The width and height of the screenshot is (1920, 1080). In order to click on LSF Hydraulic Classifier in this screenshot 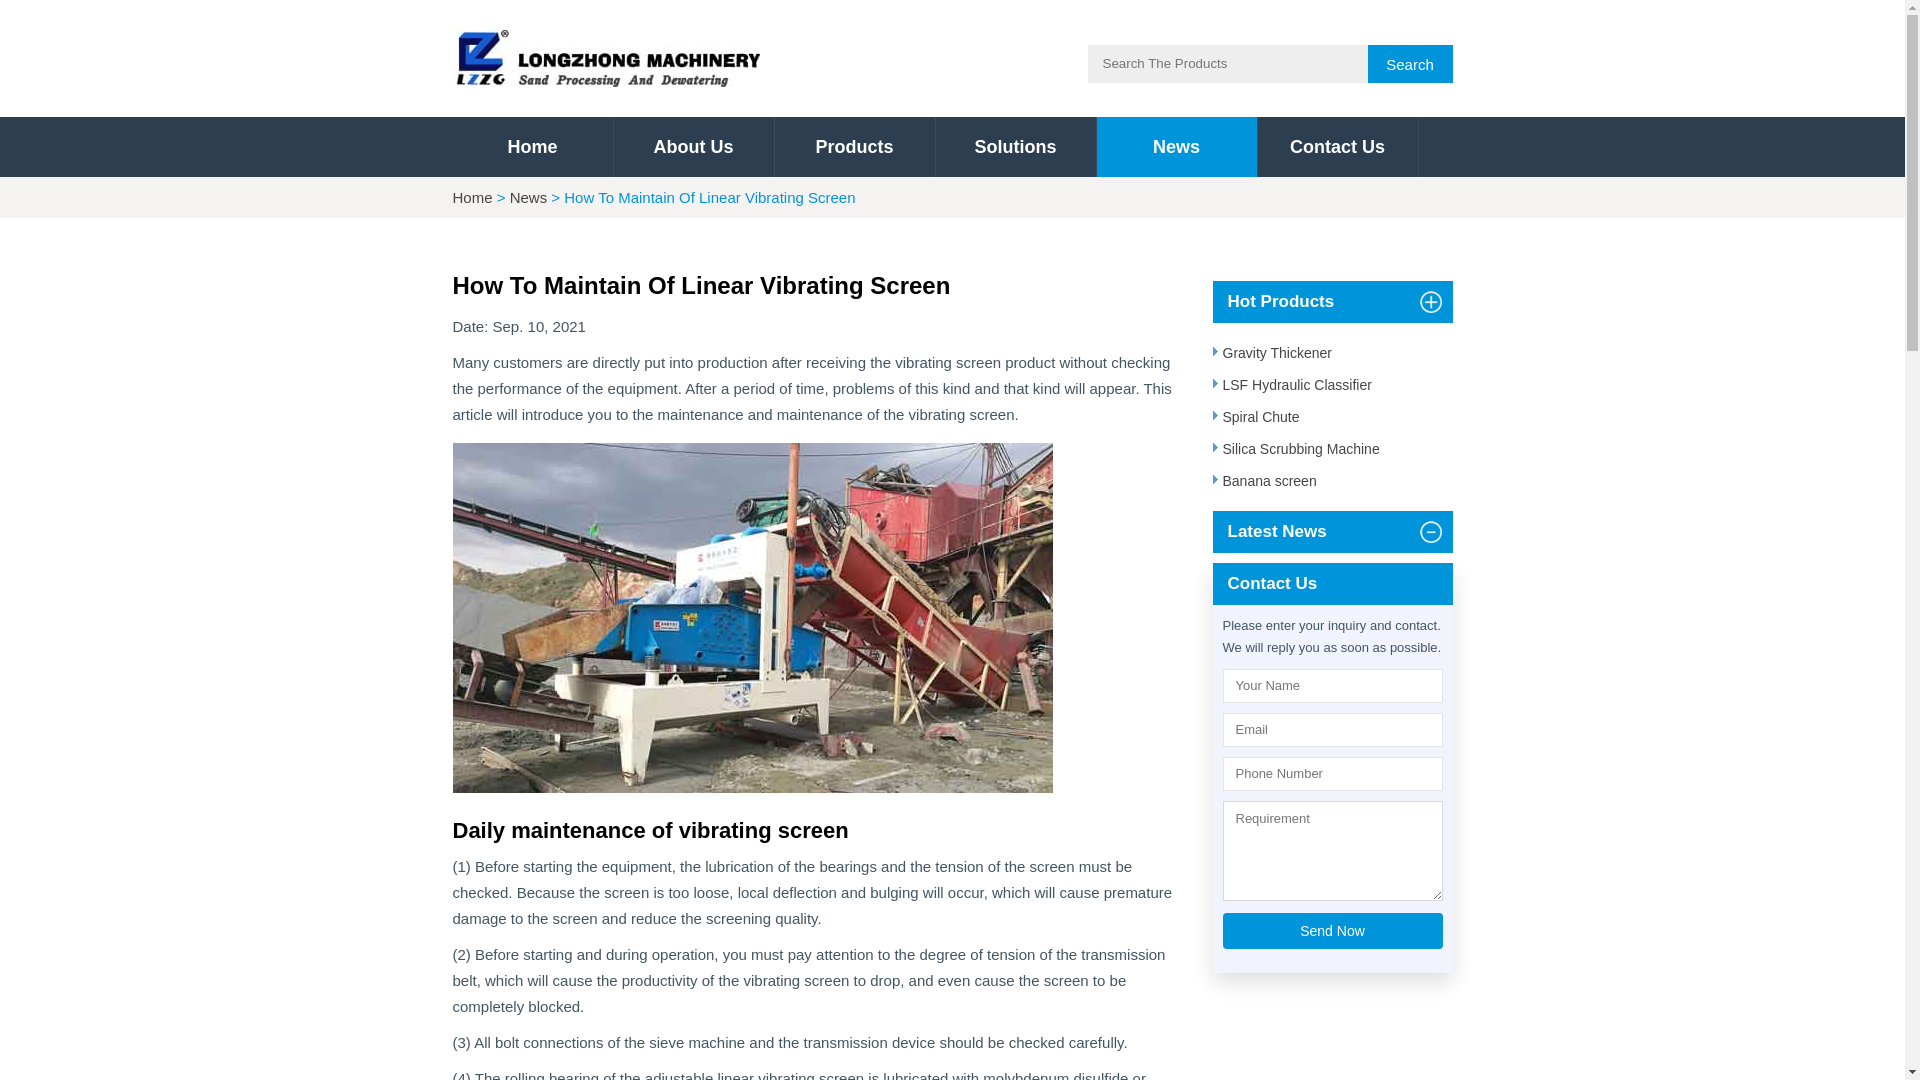, I will do `click(1331, 384)`.